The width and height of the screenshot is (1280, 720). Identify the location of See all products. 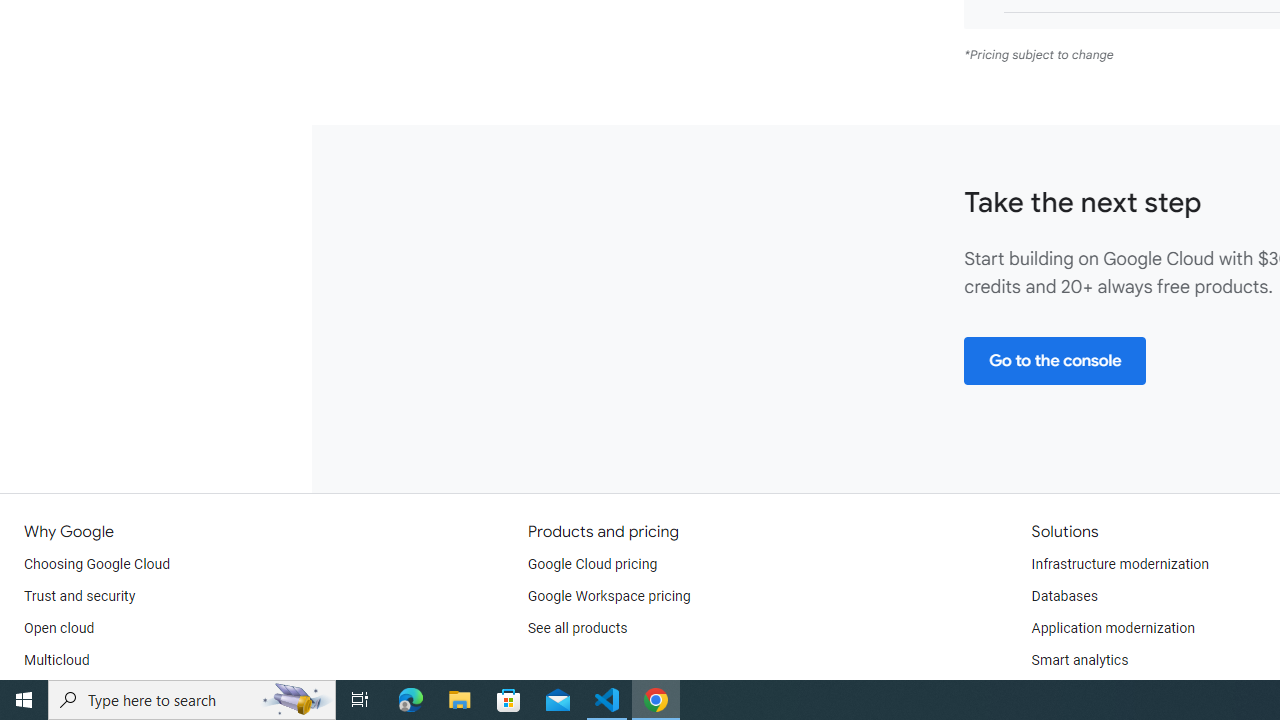
(578, 628).